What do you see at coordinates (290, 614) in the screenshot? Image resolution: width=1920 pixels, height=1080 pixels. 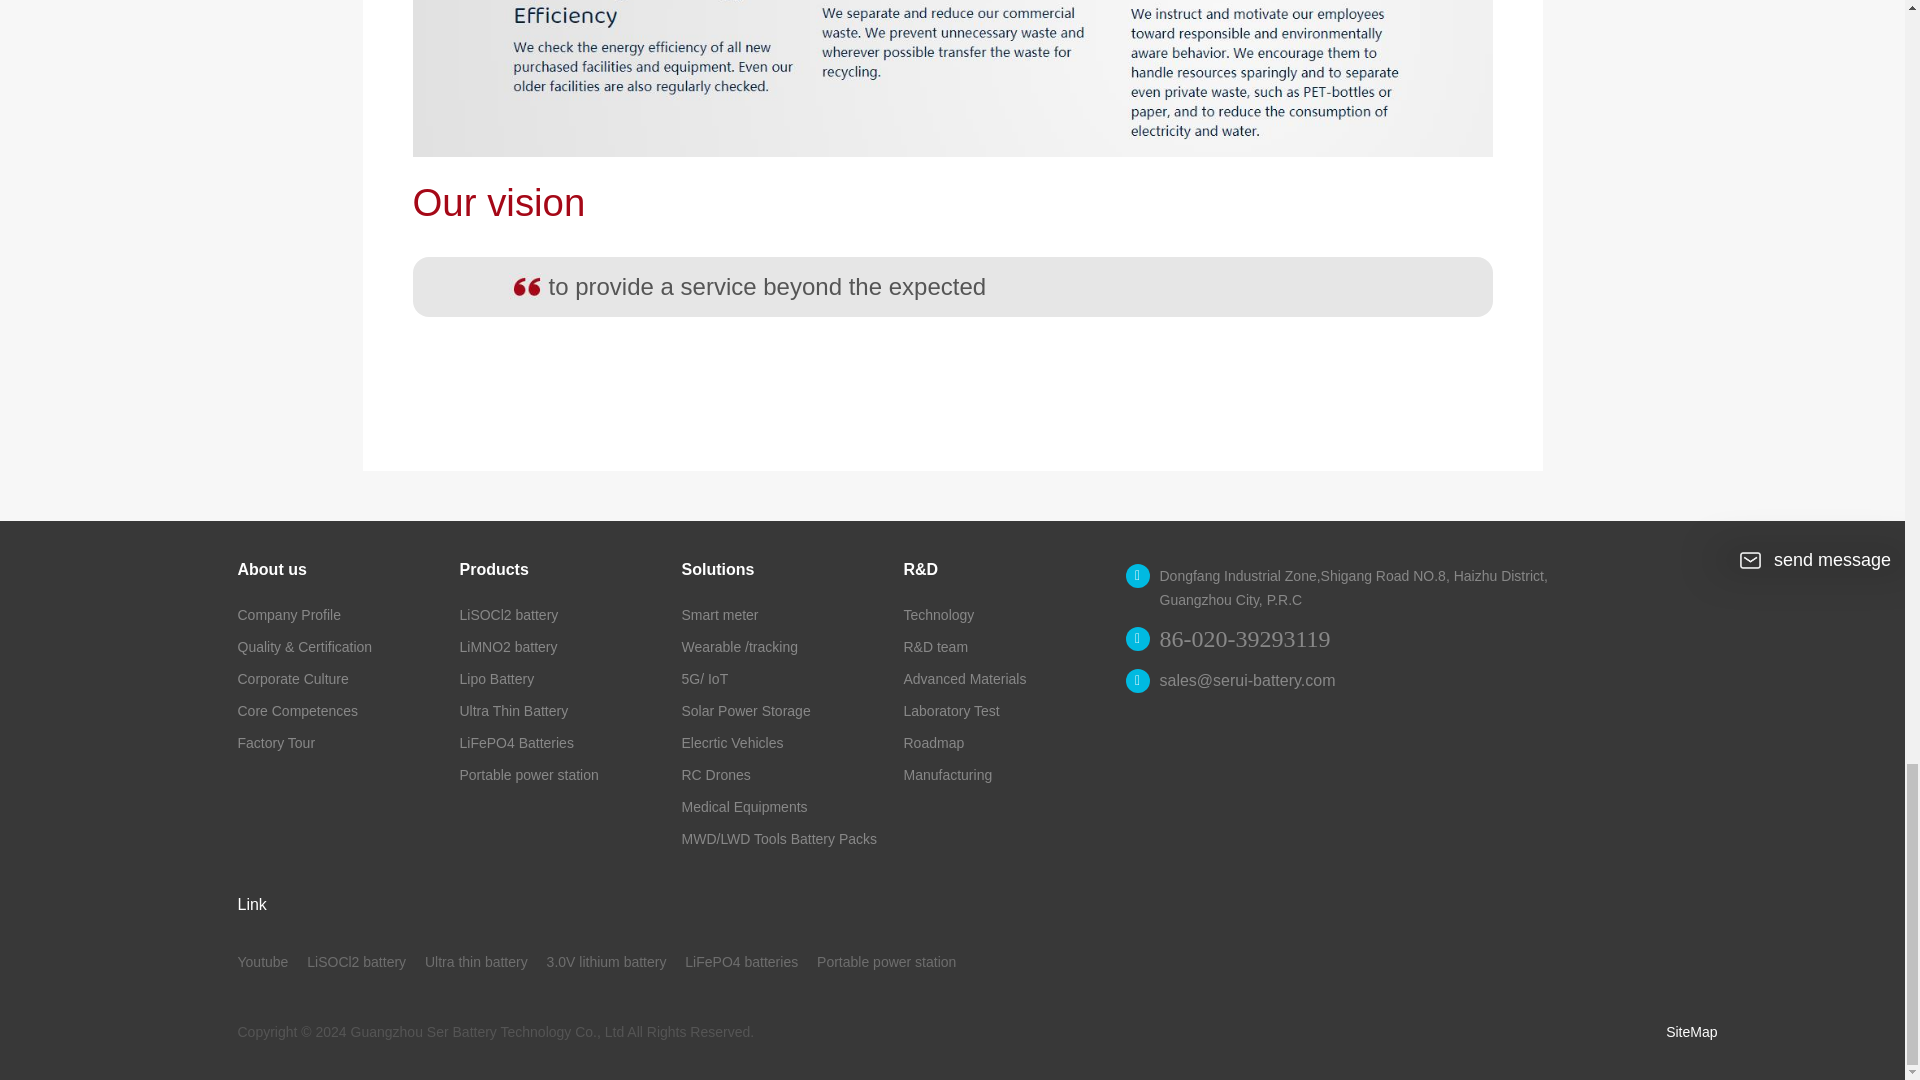 I see `Company Profile` at bounding box center [290, 614].